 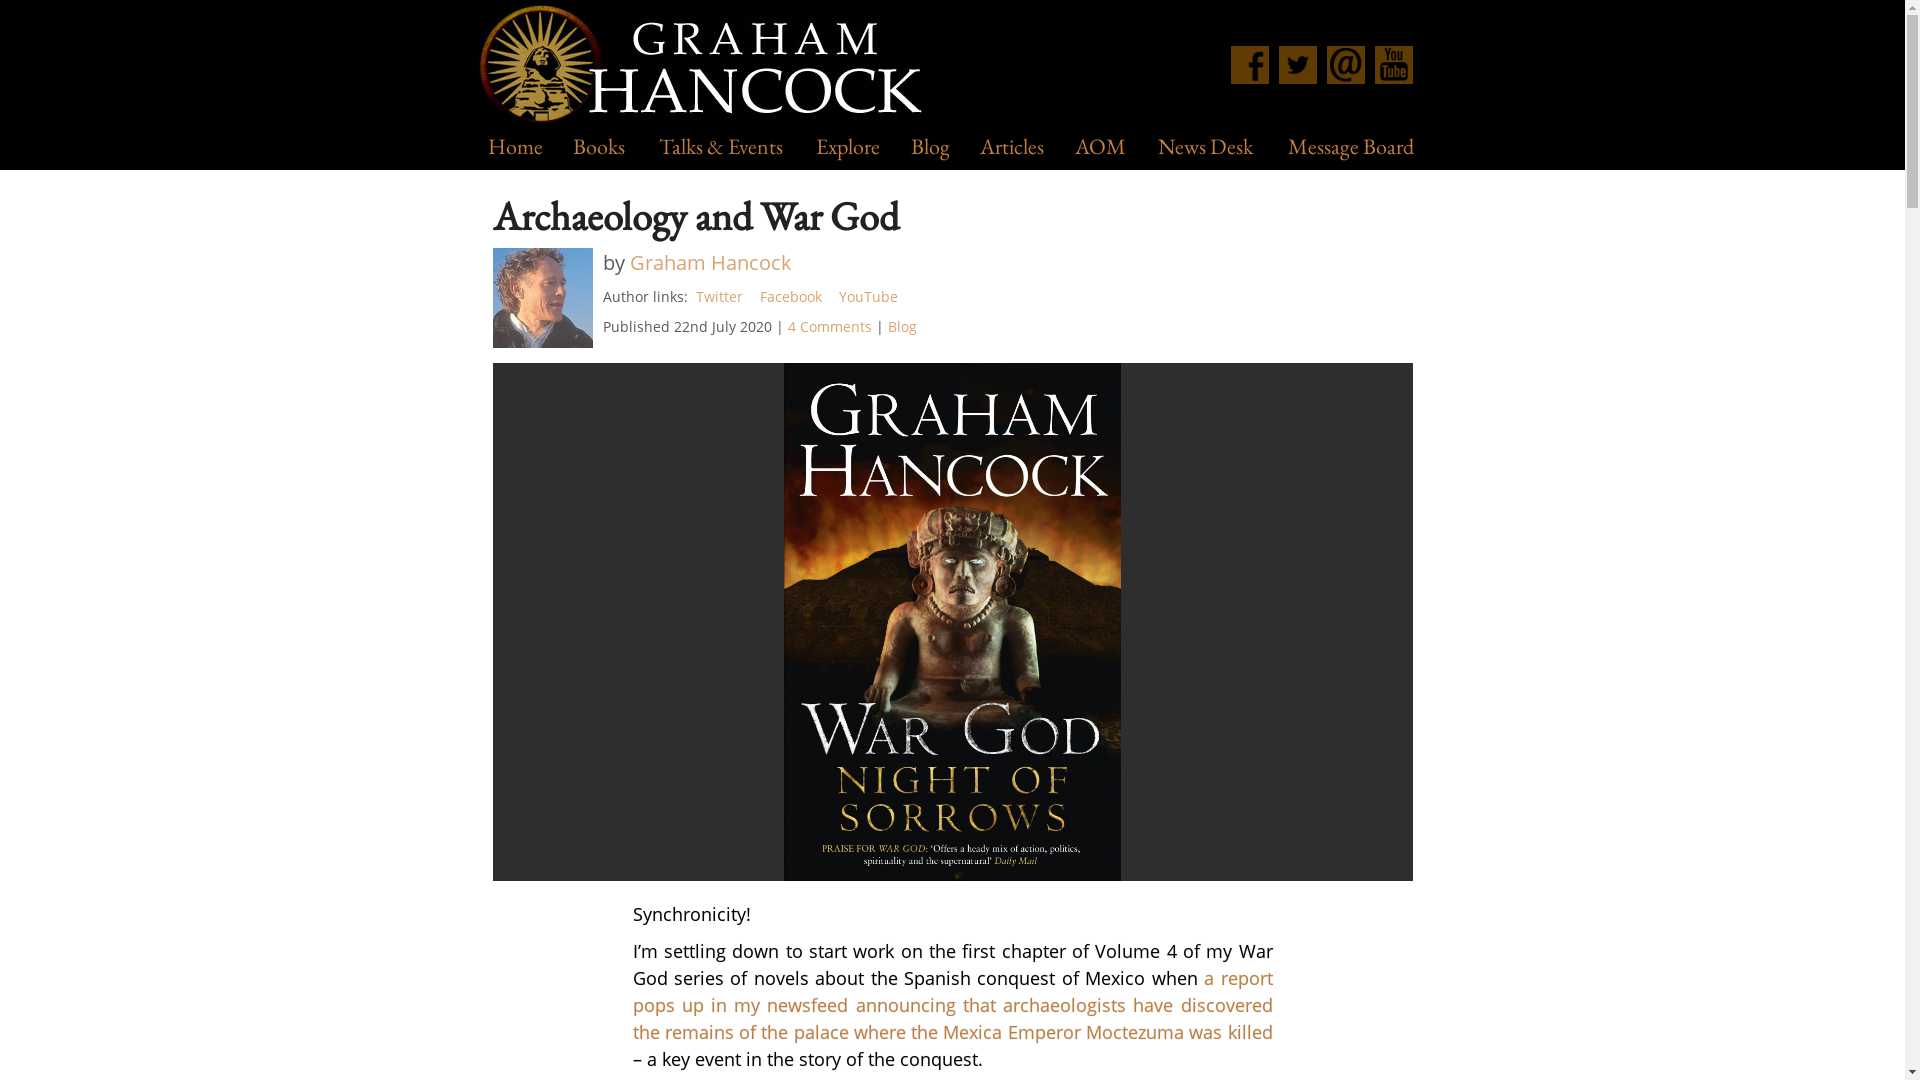 What do you see at coordinates (1100, 148) in the screenshot?
I see `AOM` at bounding box center [1100, 148].